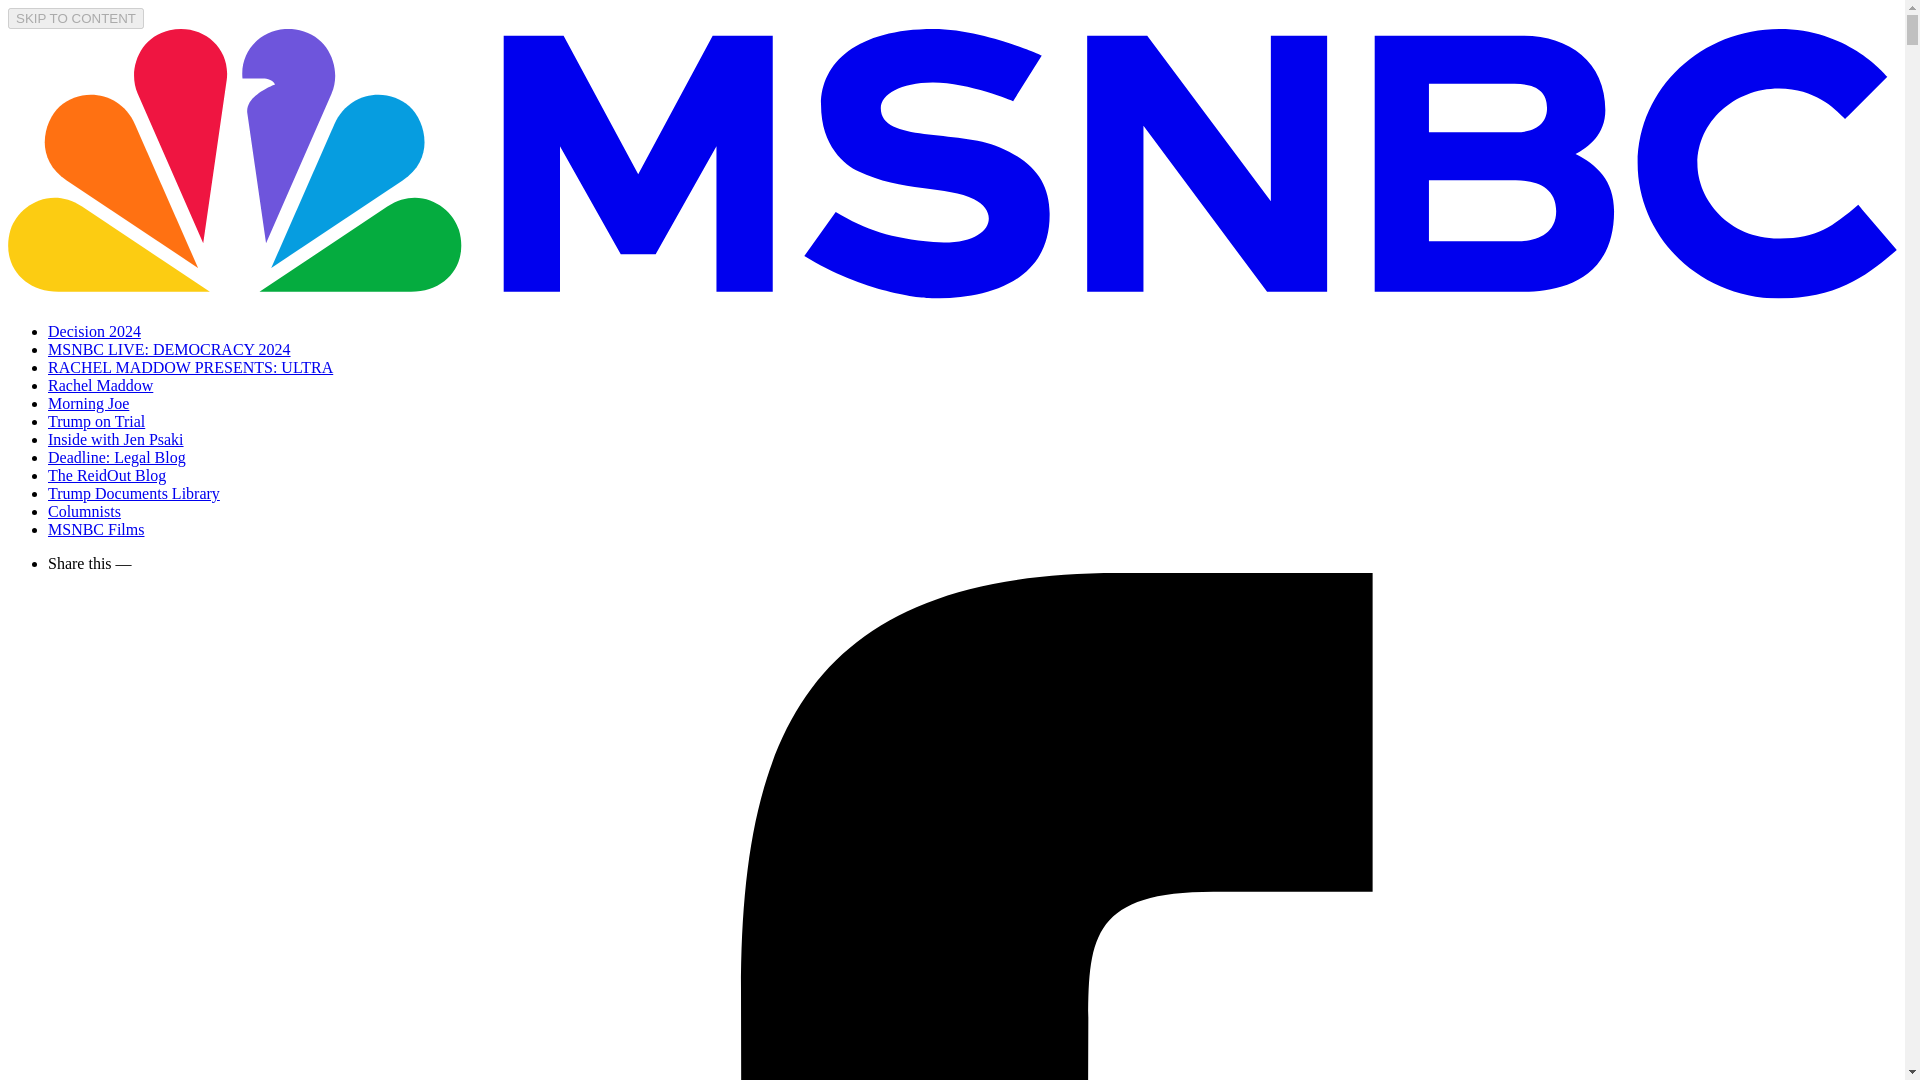  I want to click on Trump on Trial, so click(96, 420).